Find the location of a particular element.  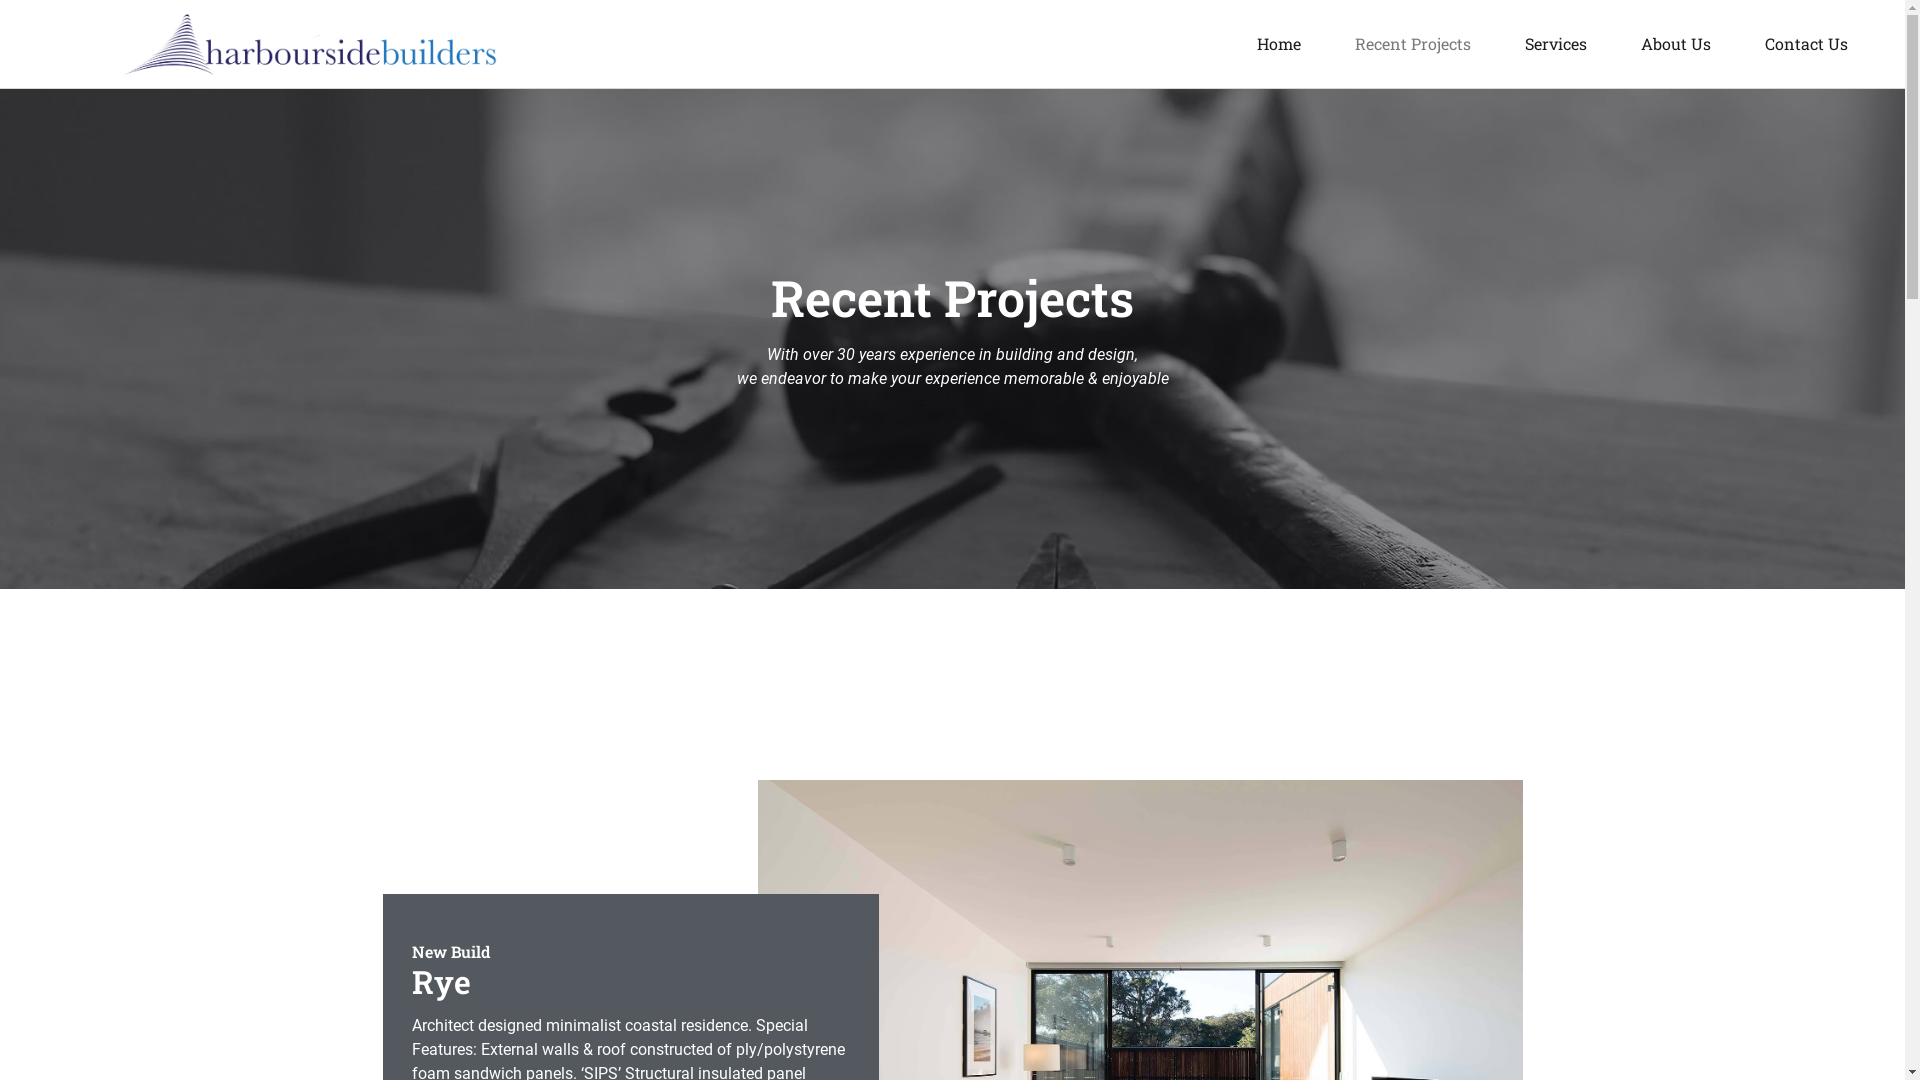

Services is located at coordinates (1556, 44).